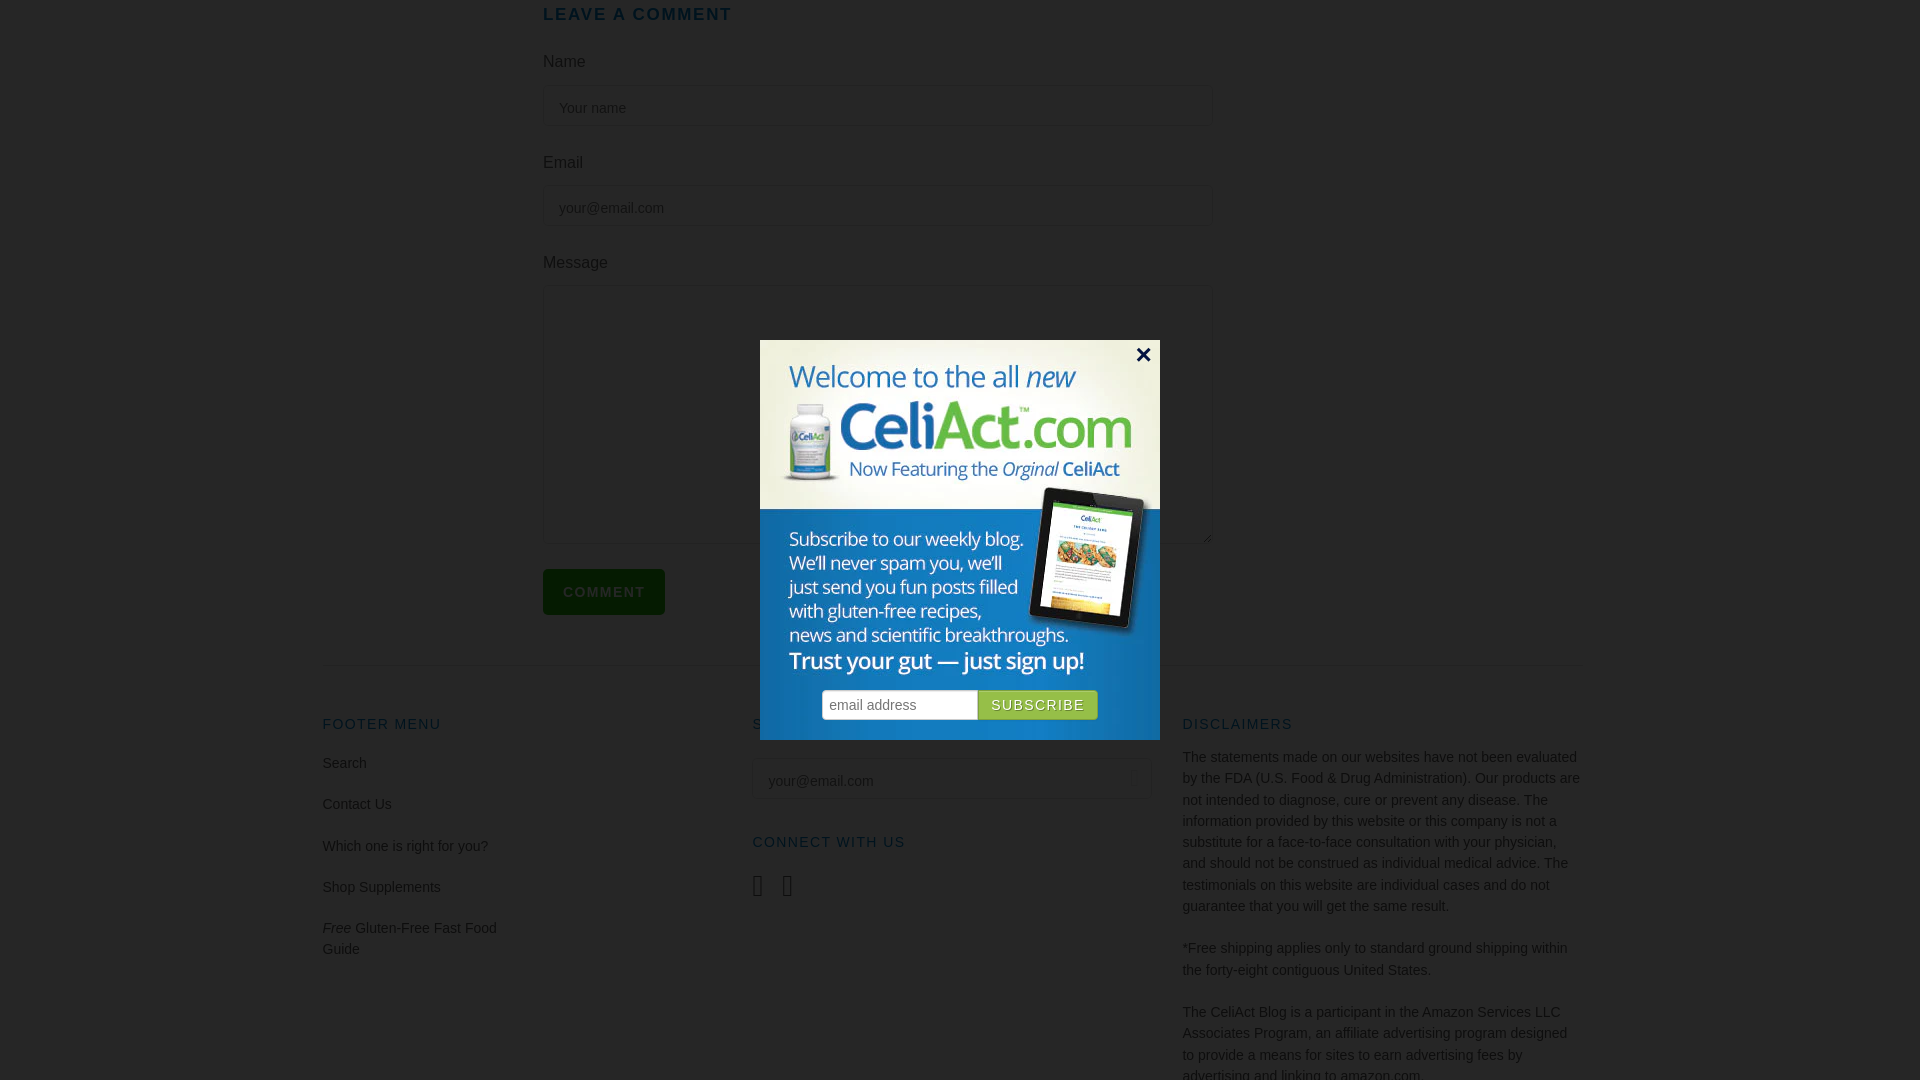 This screenshot has height=1080, width=1920. Describe the element at coordinates (604, 592) in the screenshot. I see `Comment` at that location.